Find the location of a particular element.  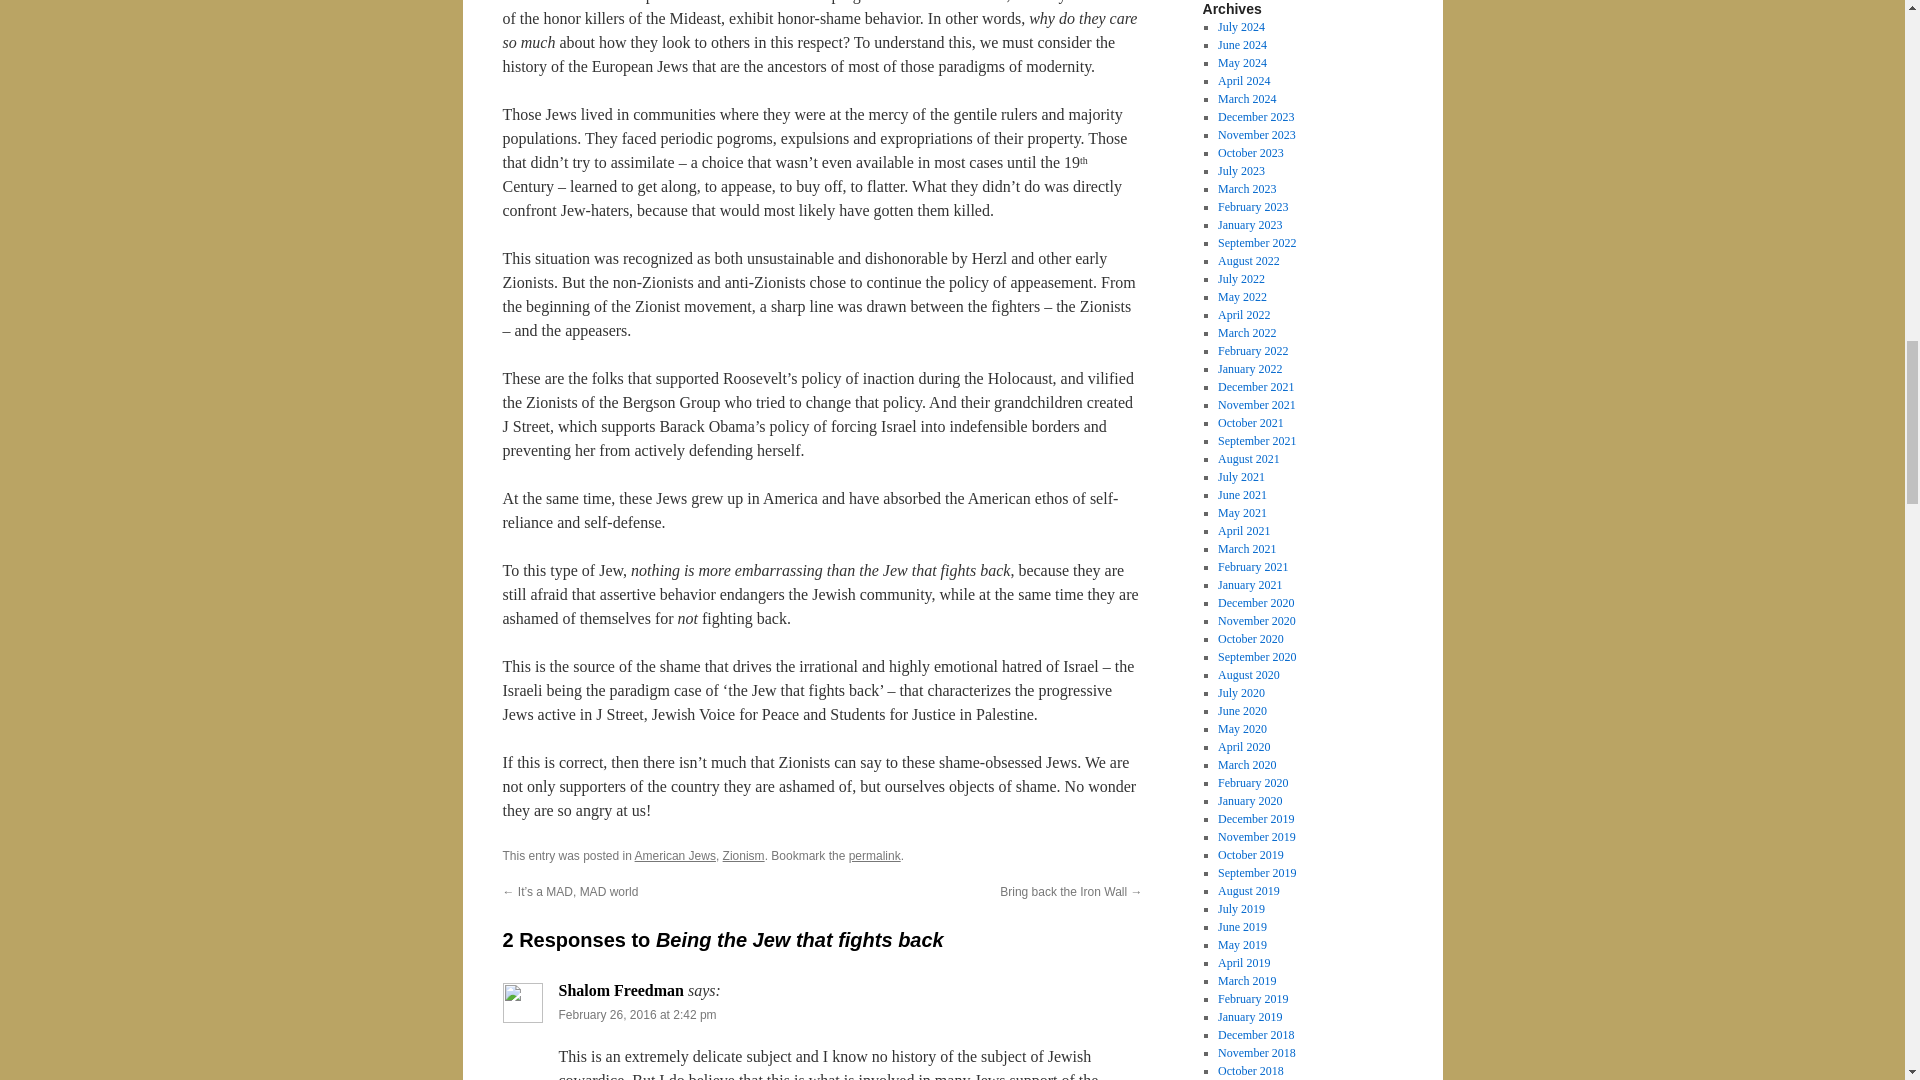

February 26, 2016 at 2:42 pm is located at coordinates (637, 1014).